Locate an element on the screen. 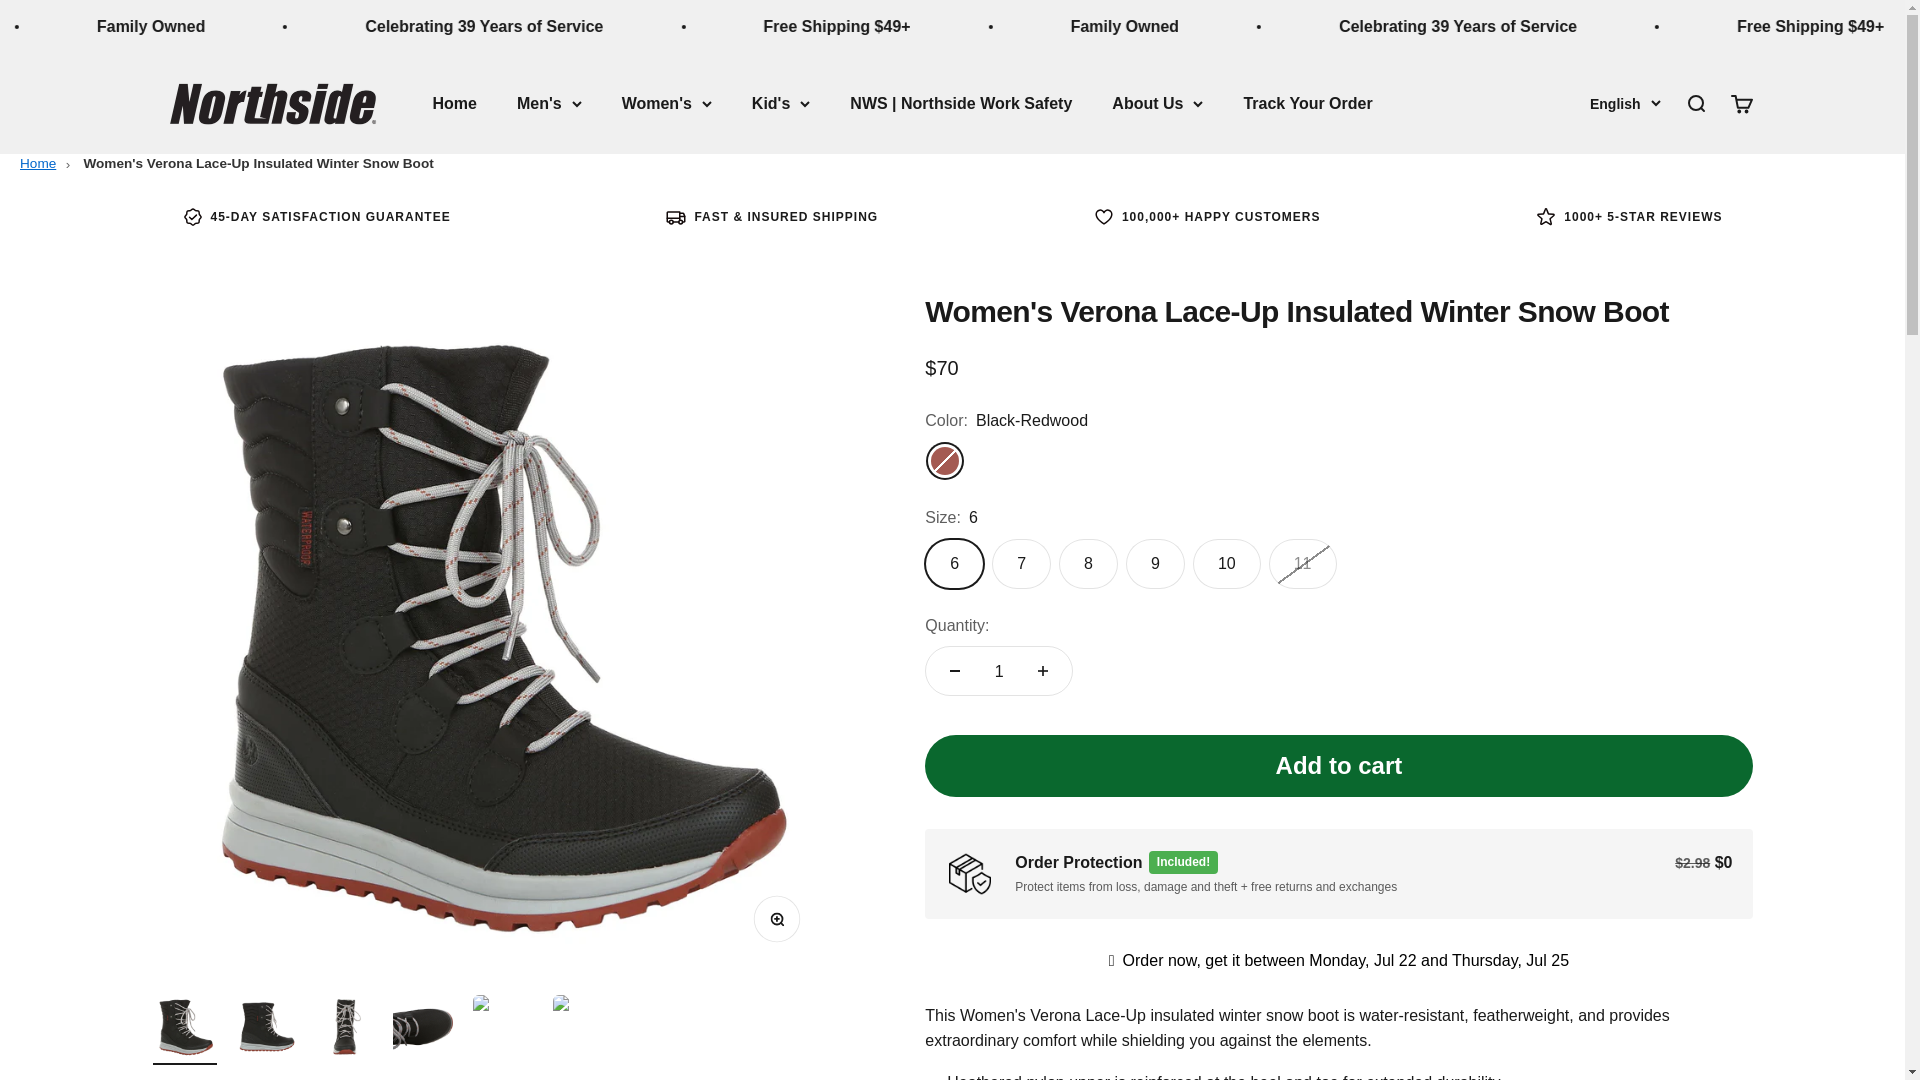 The height and width of the screenshot is (1080, 1920). Track Your Order is located at coordinates (998, 670).